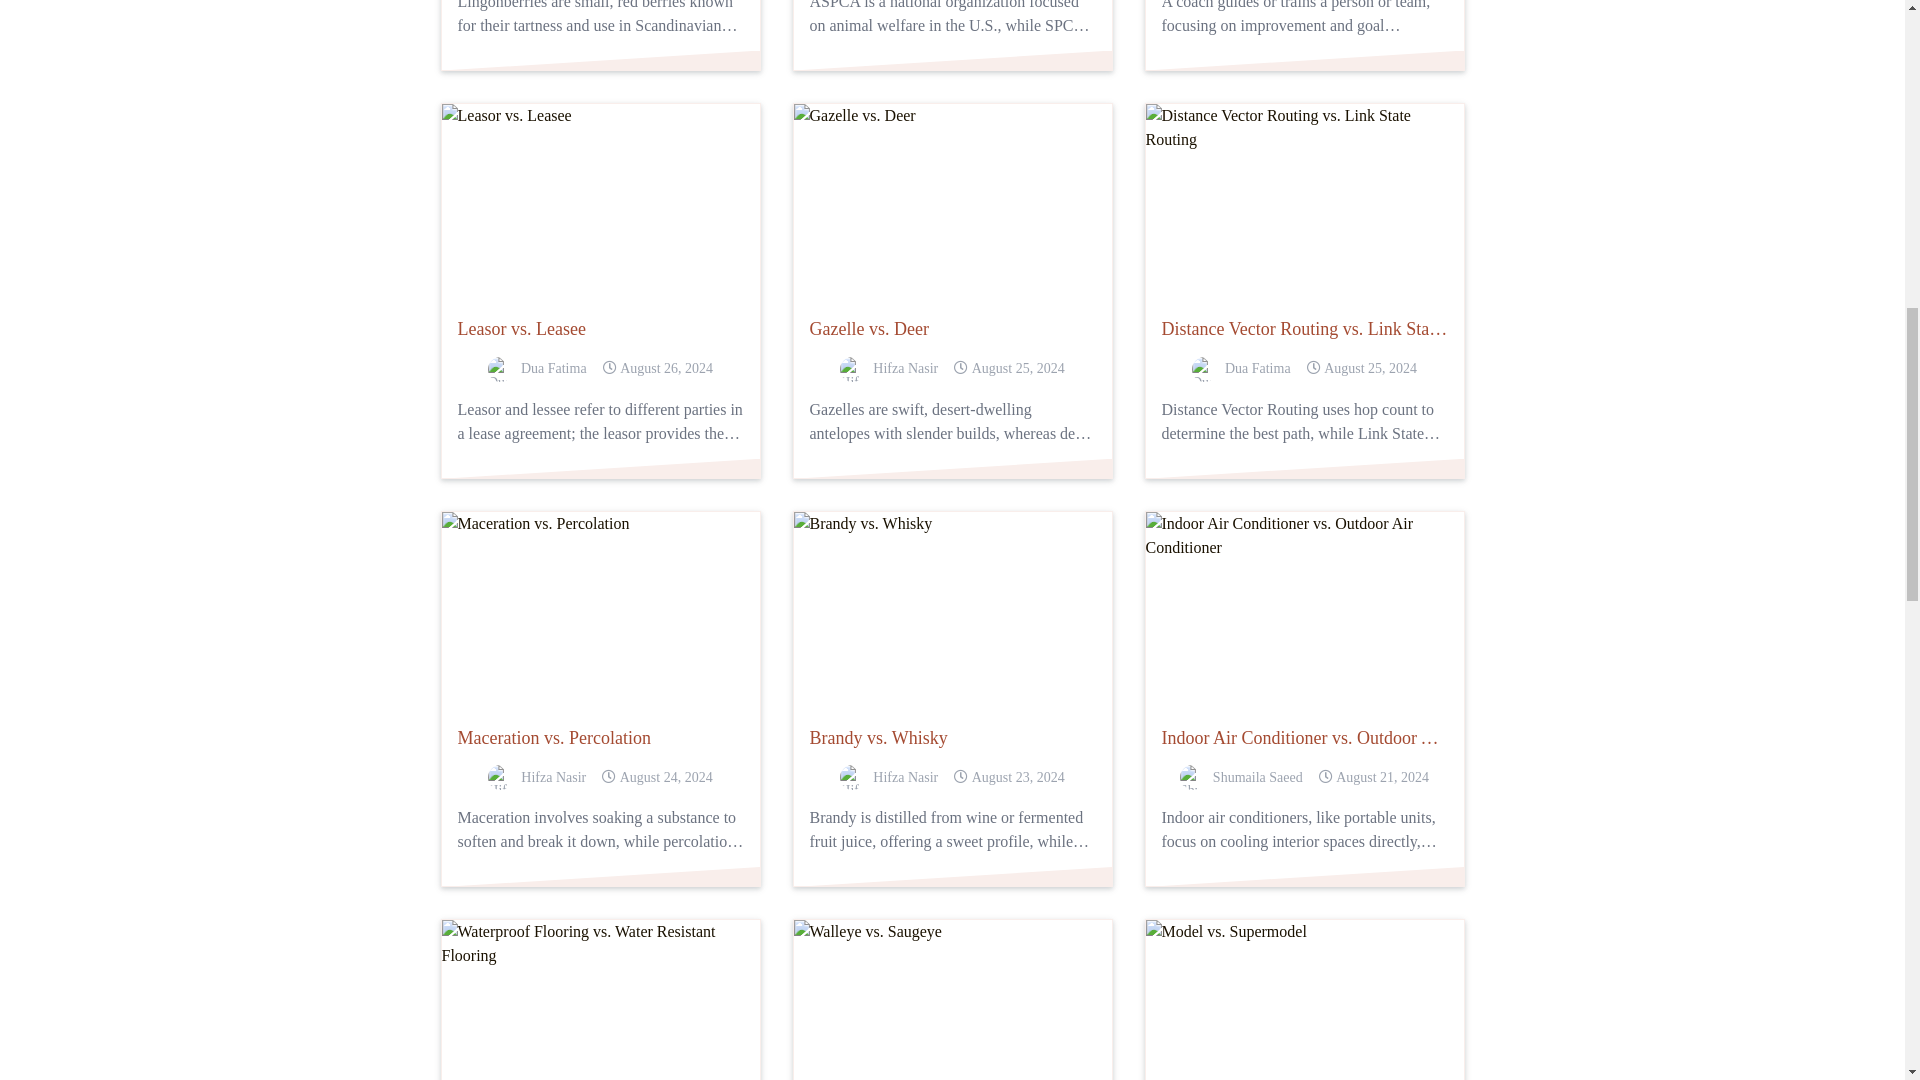 The image size is (1920, 1080). What do you see at coordinates (952, 737) in the screenshot?
I see `Brandy vs. Whisky` at bounding box center [952, 737].